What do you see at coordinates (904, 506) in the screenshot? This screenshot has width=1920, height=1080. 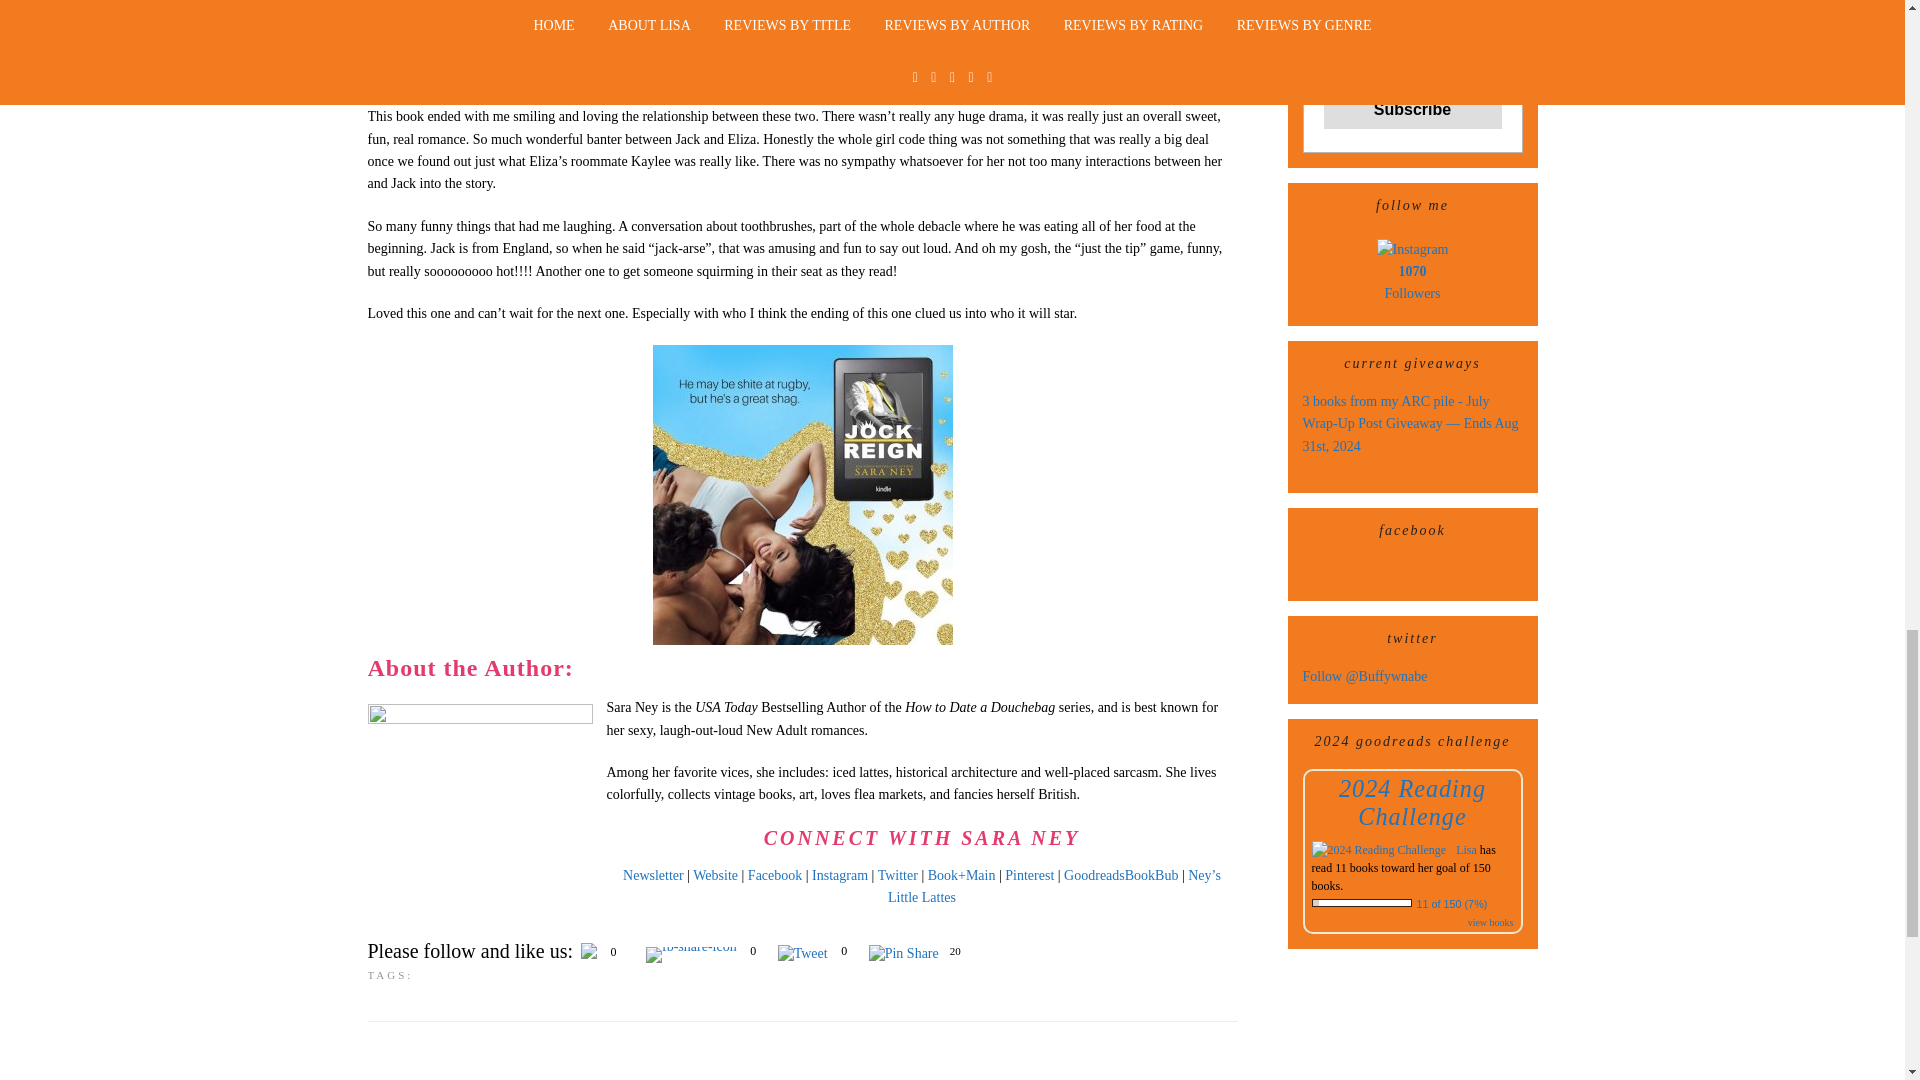 I see `Pin Share` at bounding box center [904, 506].